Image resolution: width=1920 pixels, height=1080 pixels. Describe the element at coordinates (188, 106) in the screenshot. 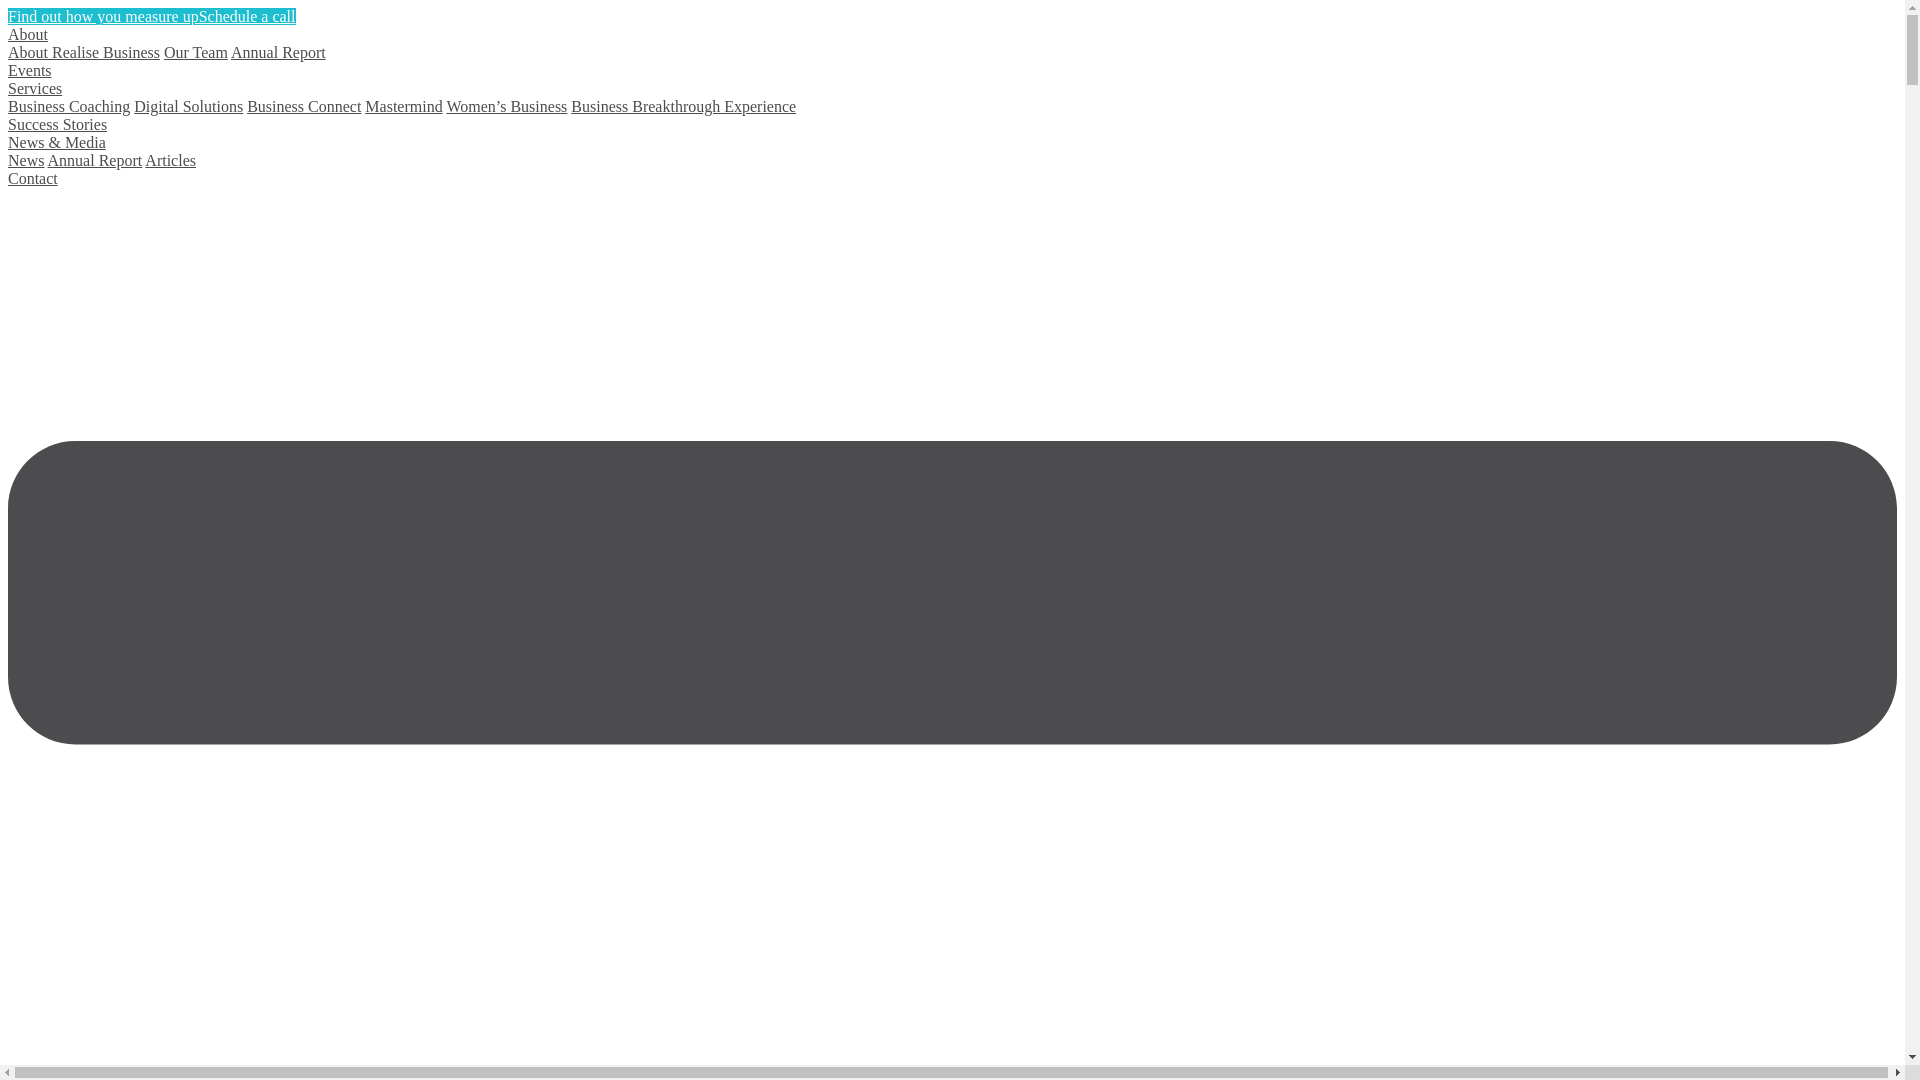

I see `Digital Solutions` at that location.